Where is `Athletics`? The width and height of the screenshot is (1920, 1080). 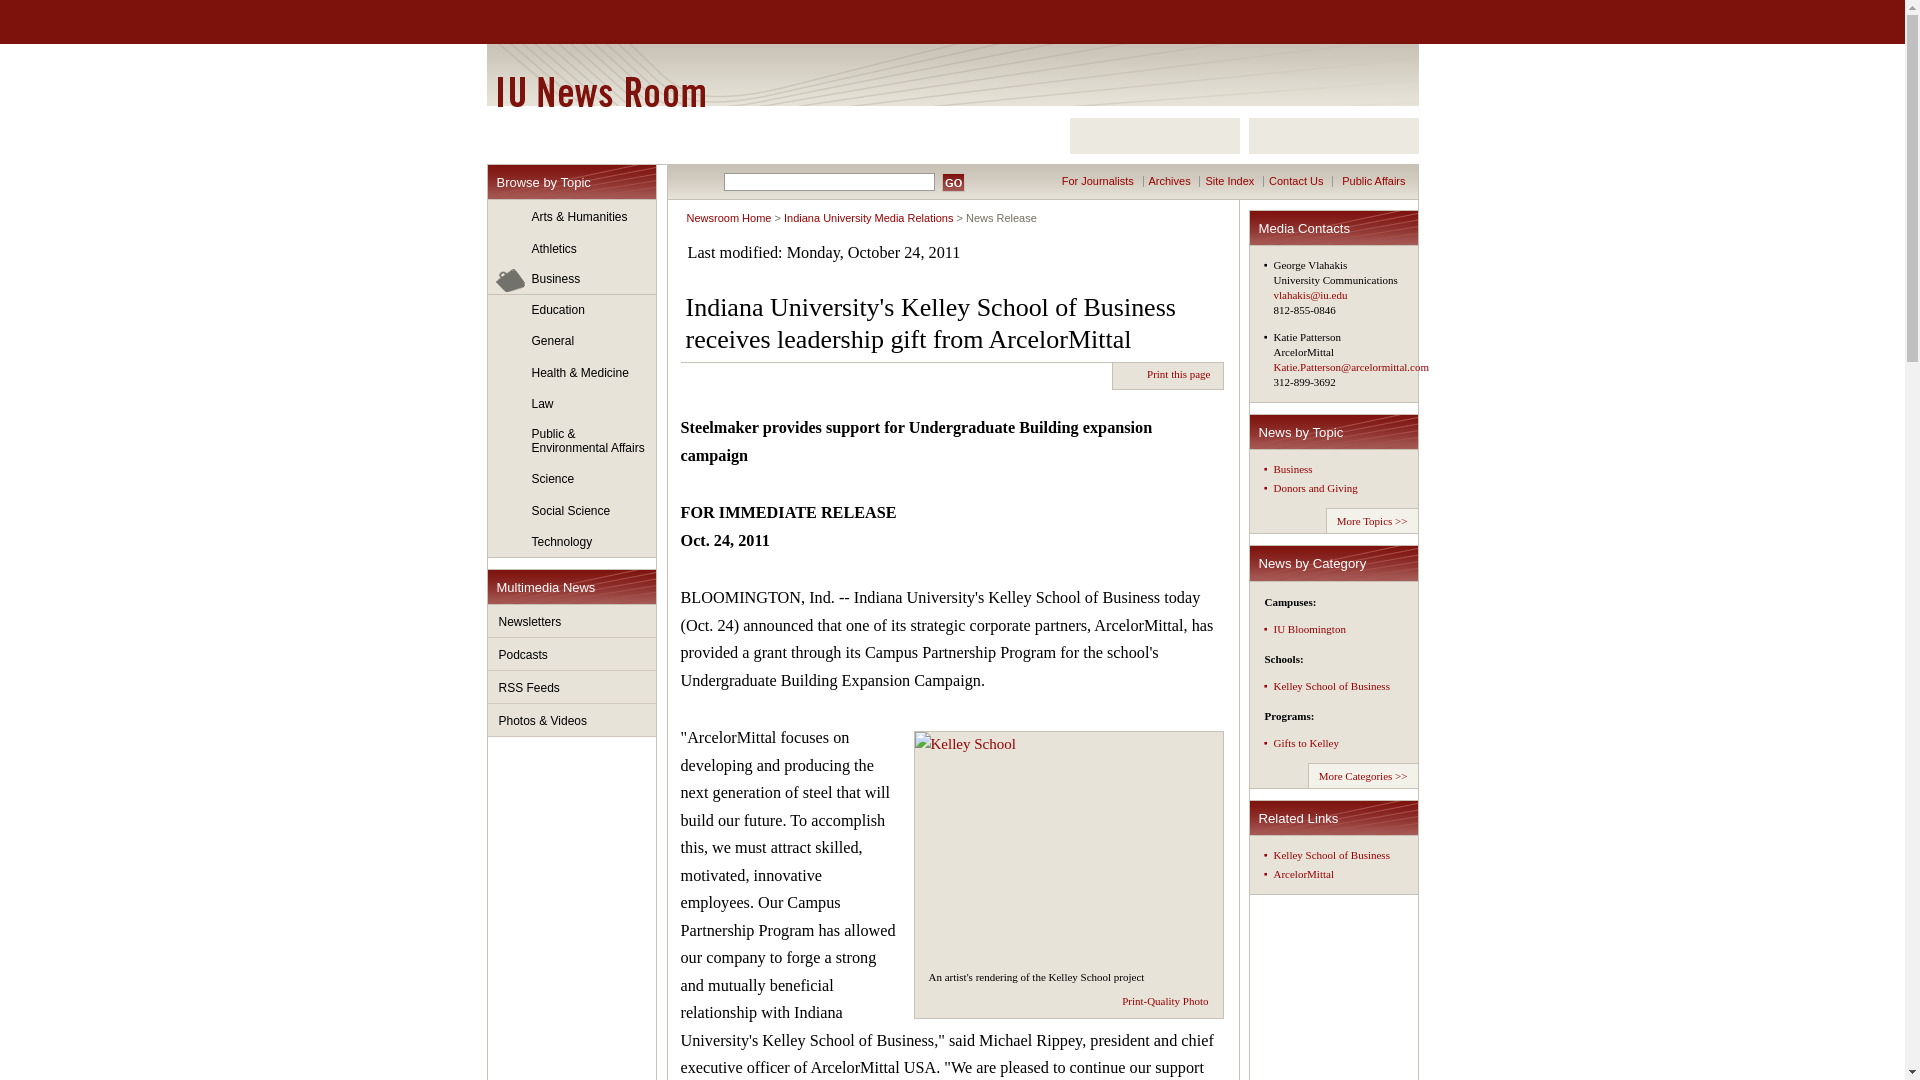 Athletics is located at coordinates (572, 249).